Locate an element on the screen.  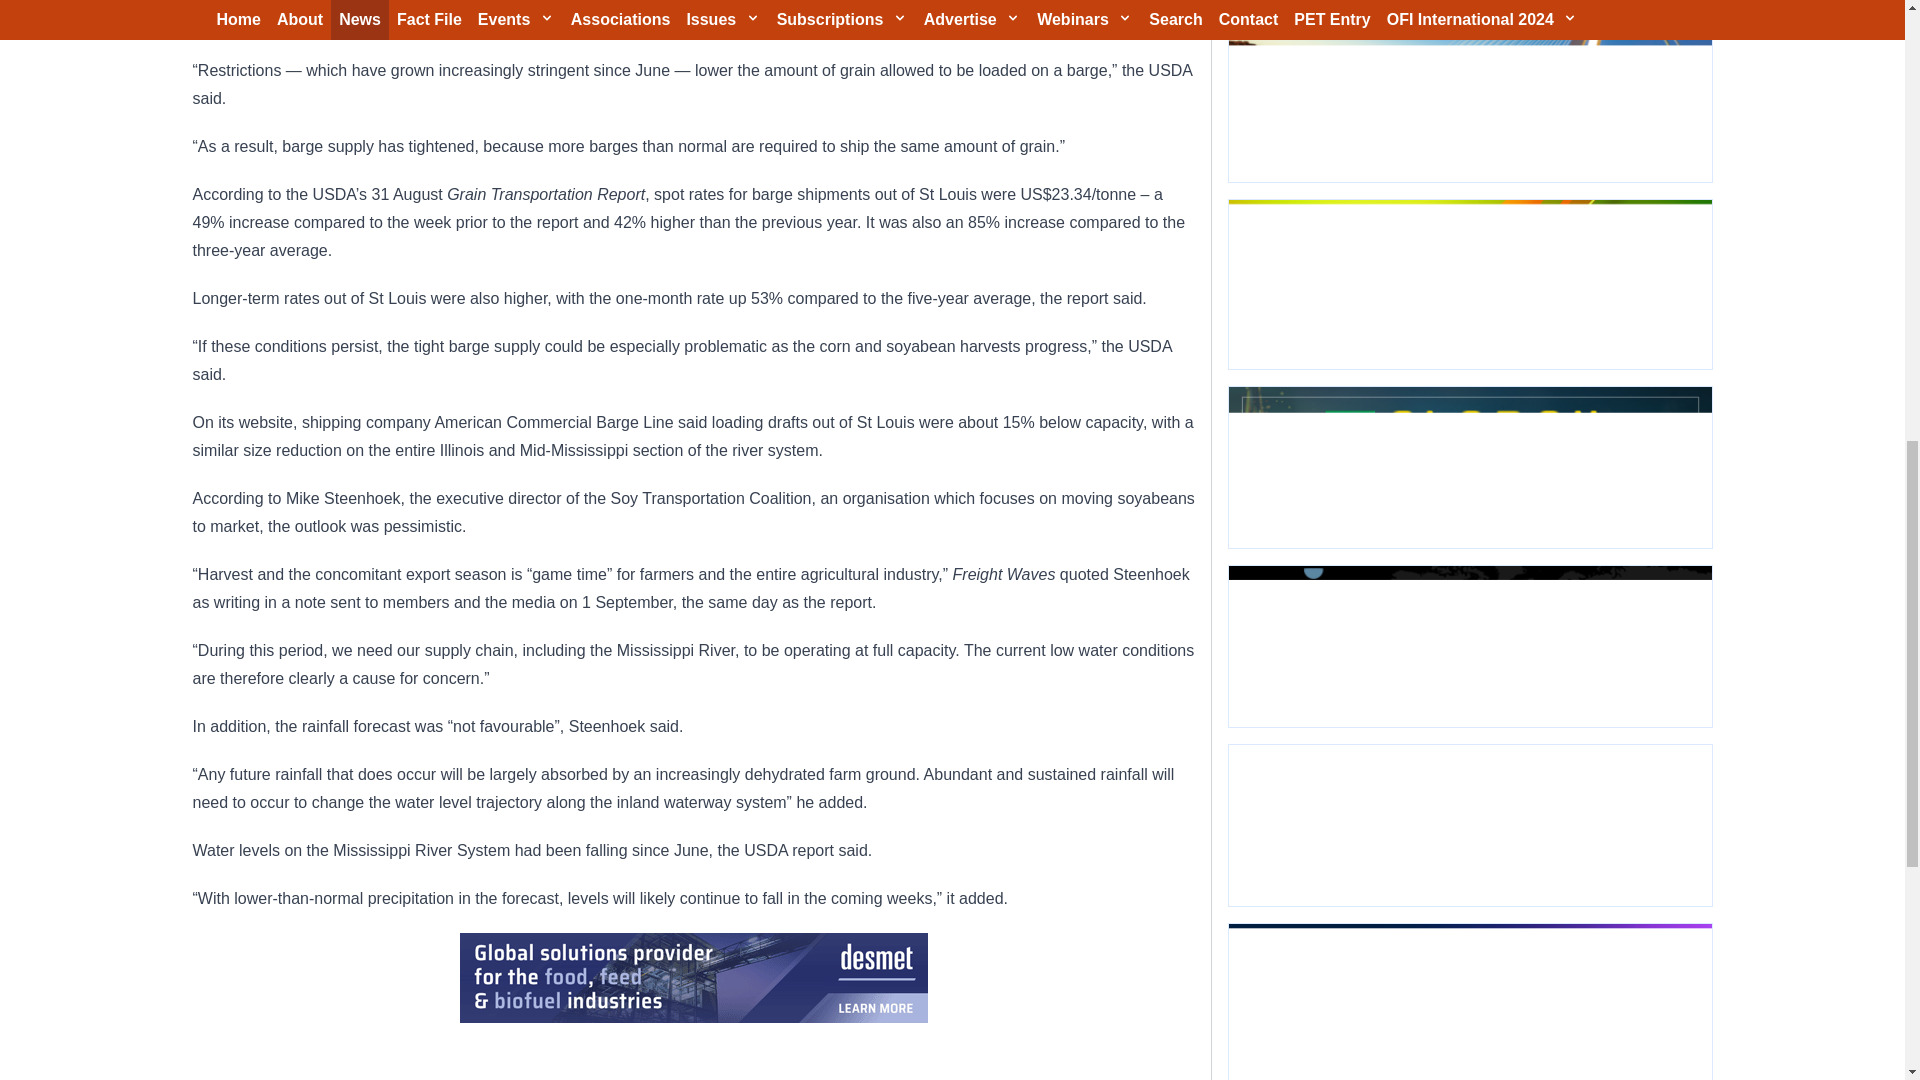
Sustainable Aviation Futures North America Congress is located at coordinates (1469, 646).